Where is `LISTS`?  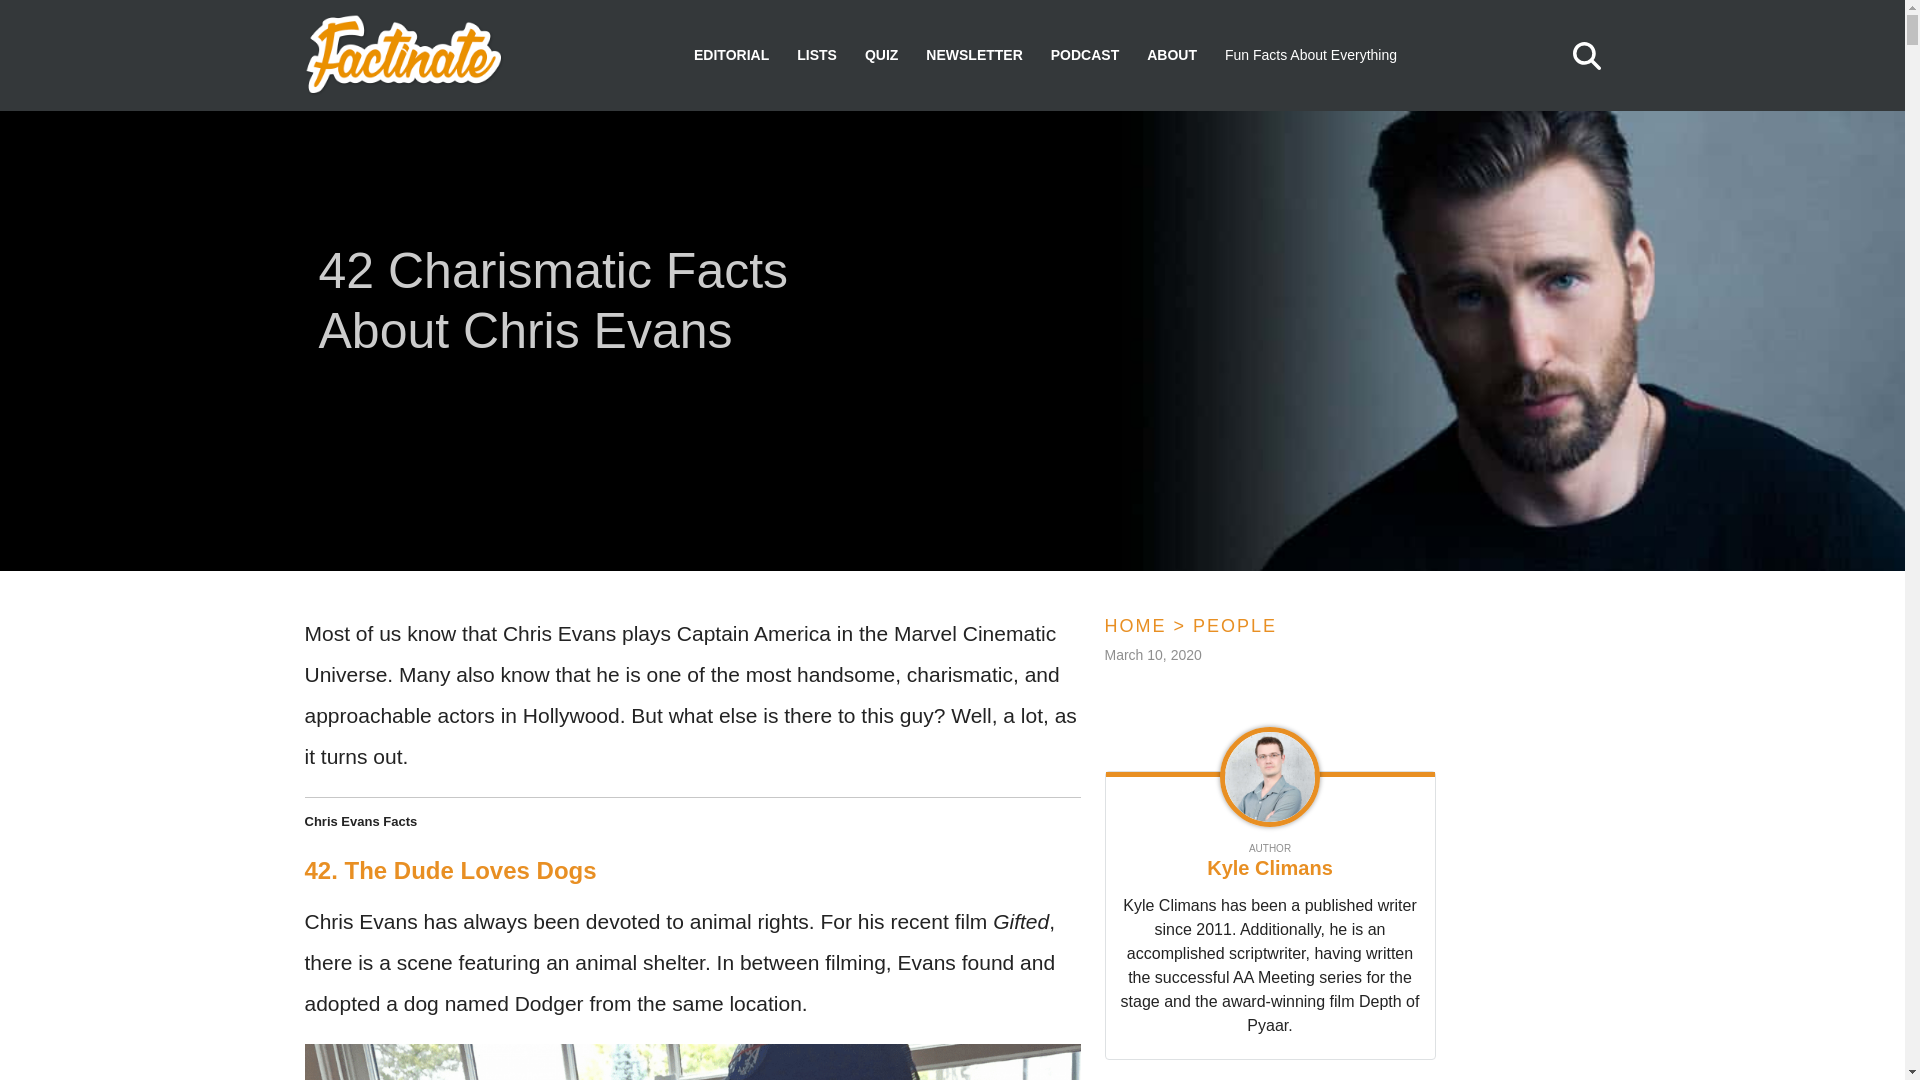 LISTS is located at coordinates (816, 55).